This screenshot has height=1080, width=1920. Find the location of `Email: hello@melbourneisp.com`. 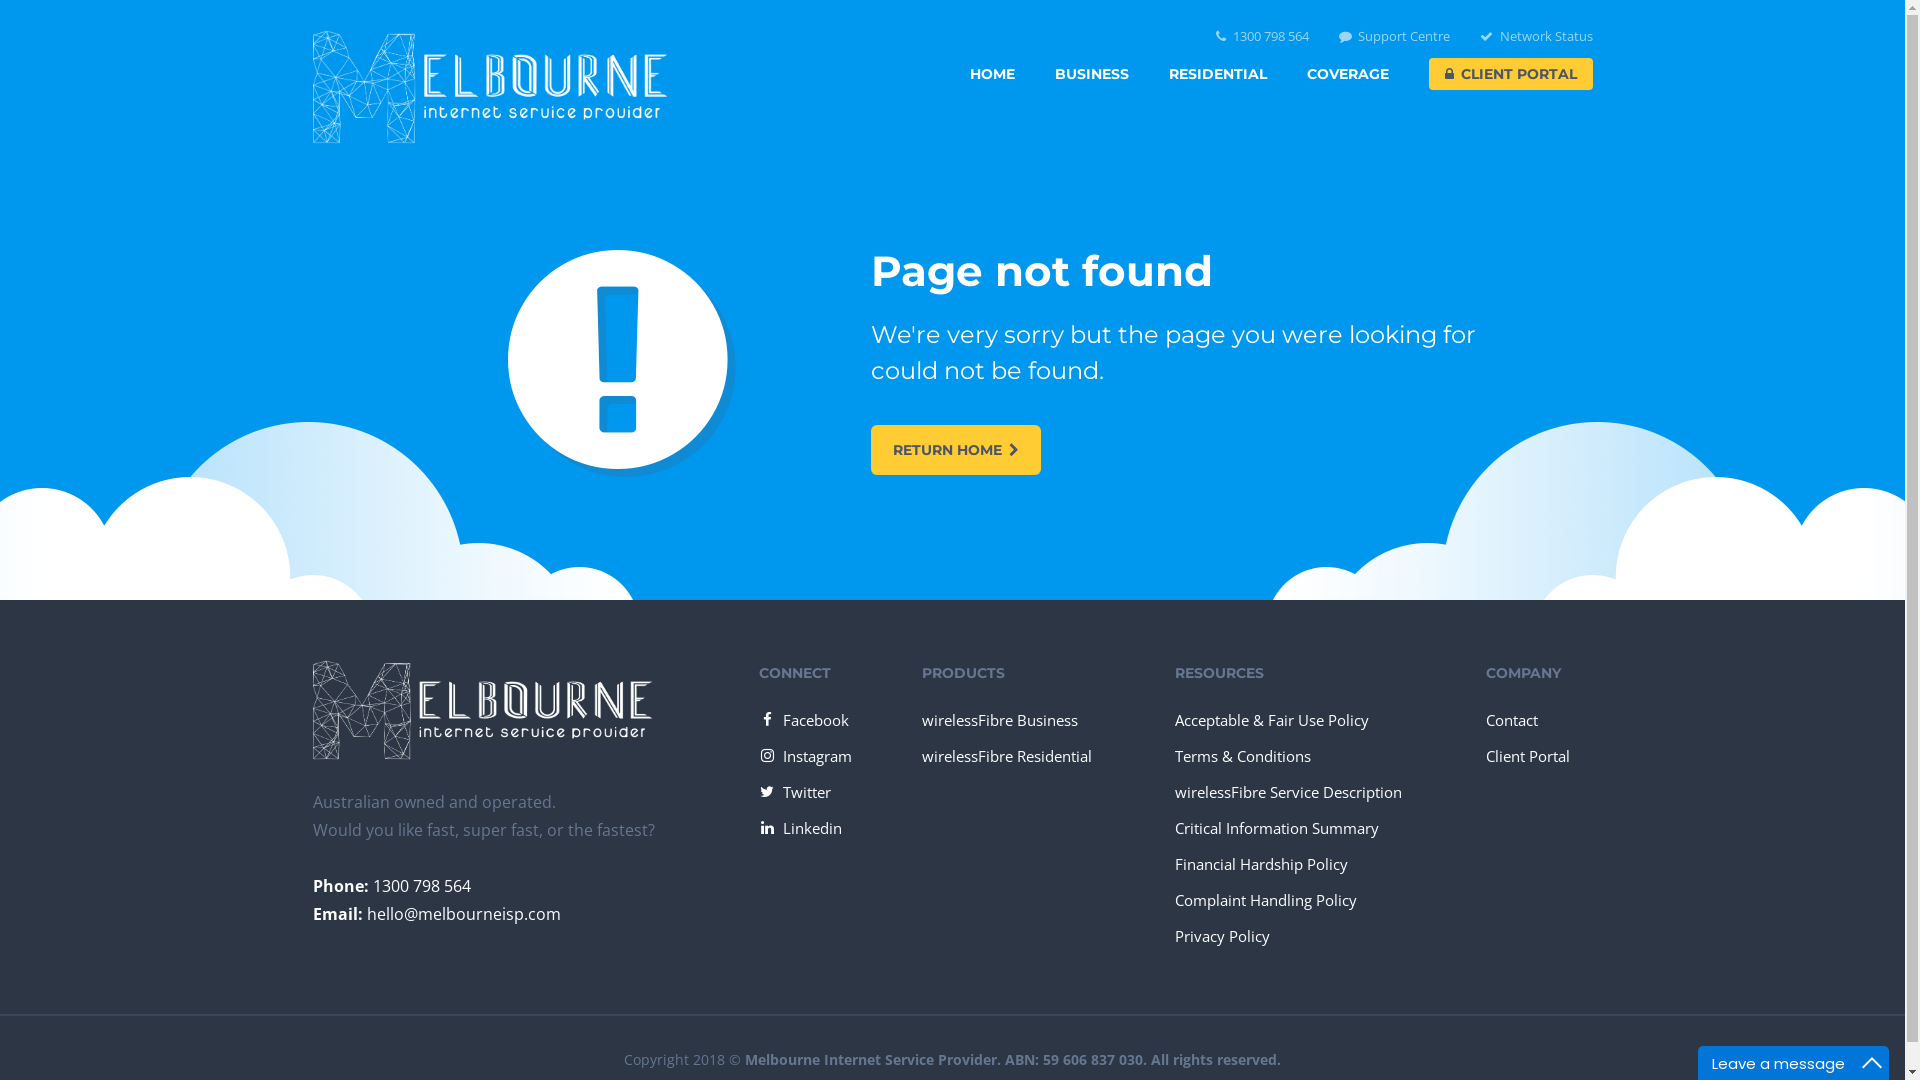

Email: hello@melbourneisp.com is located at coordinates (436, 914).